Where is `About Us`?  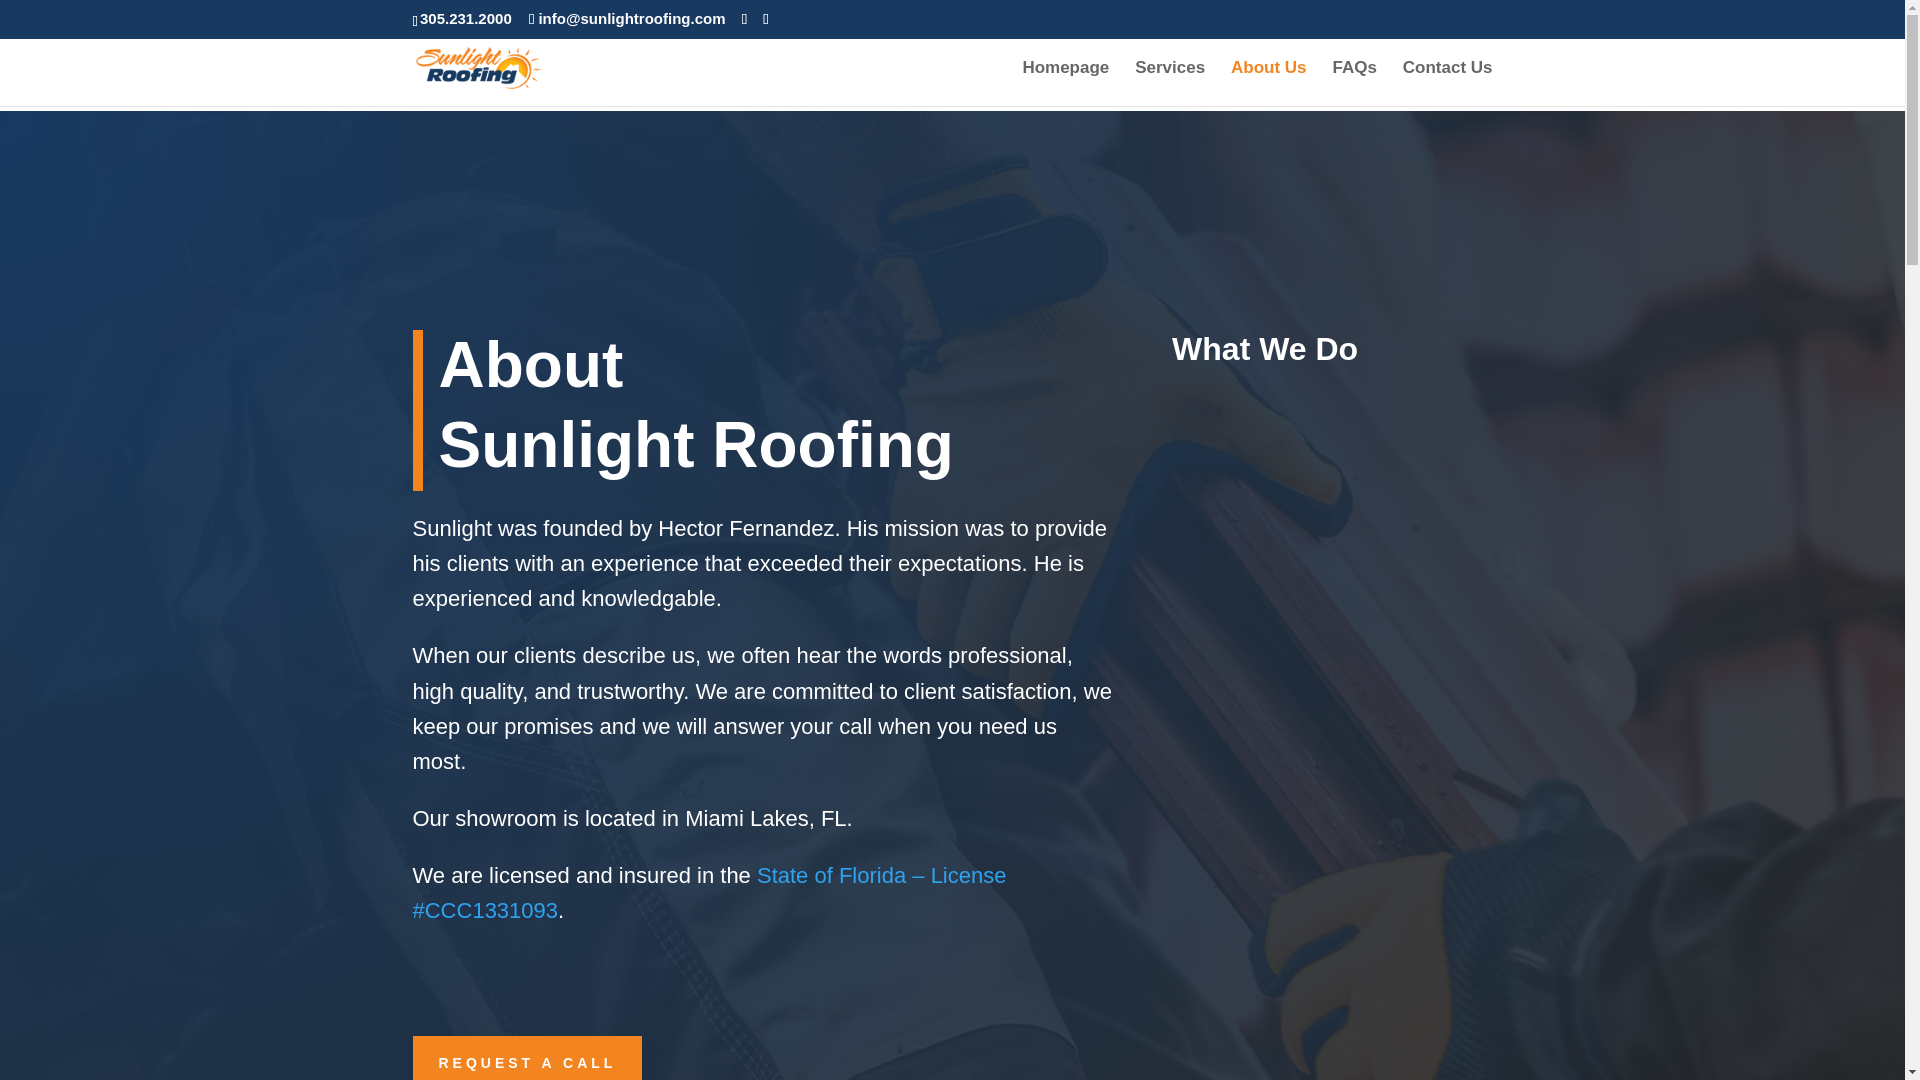 About Us is located at coordinates (1268, 82).